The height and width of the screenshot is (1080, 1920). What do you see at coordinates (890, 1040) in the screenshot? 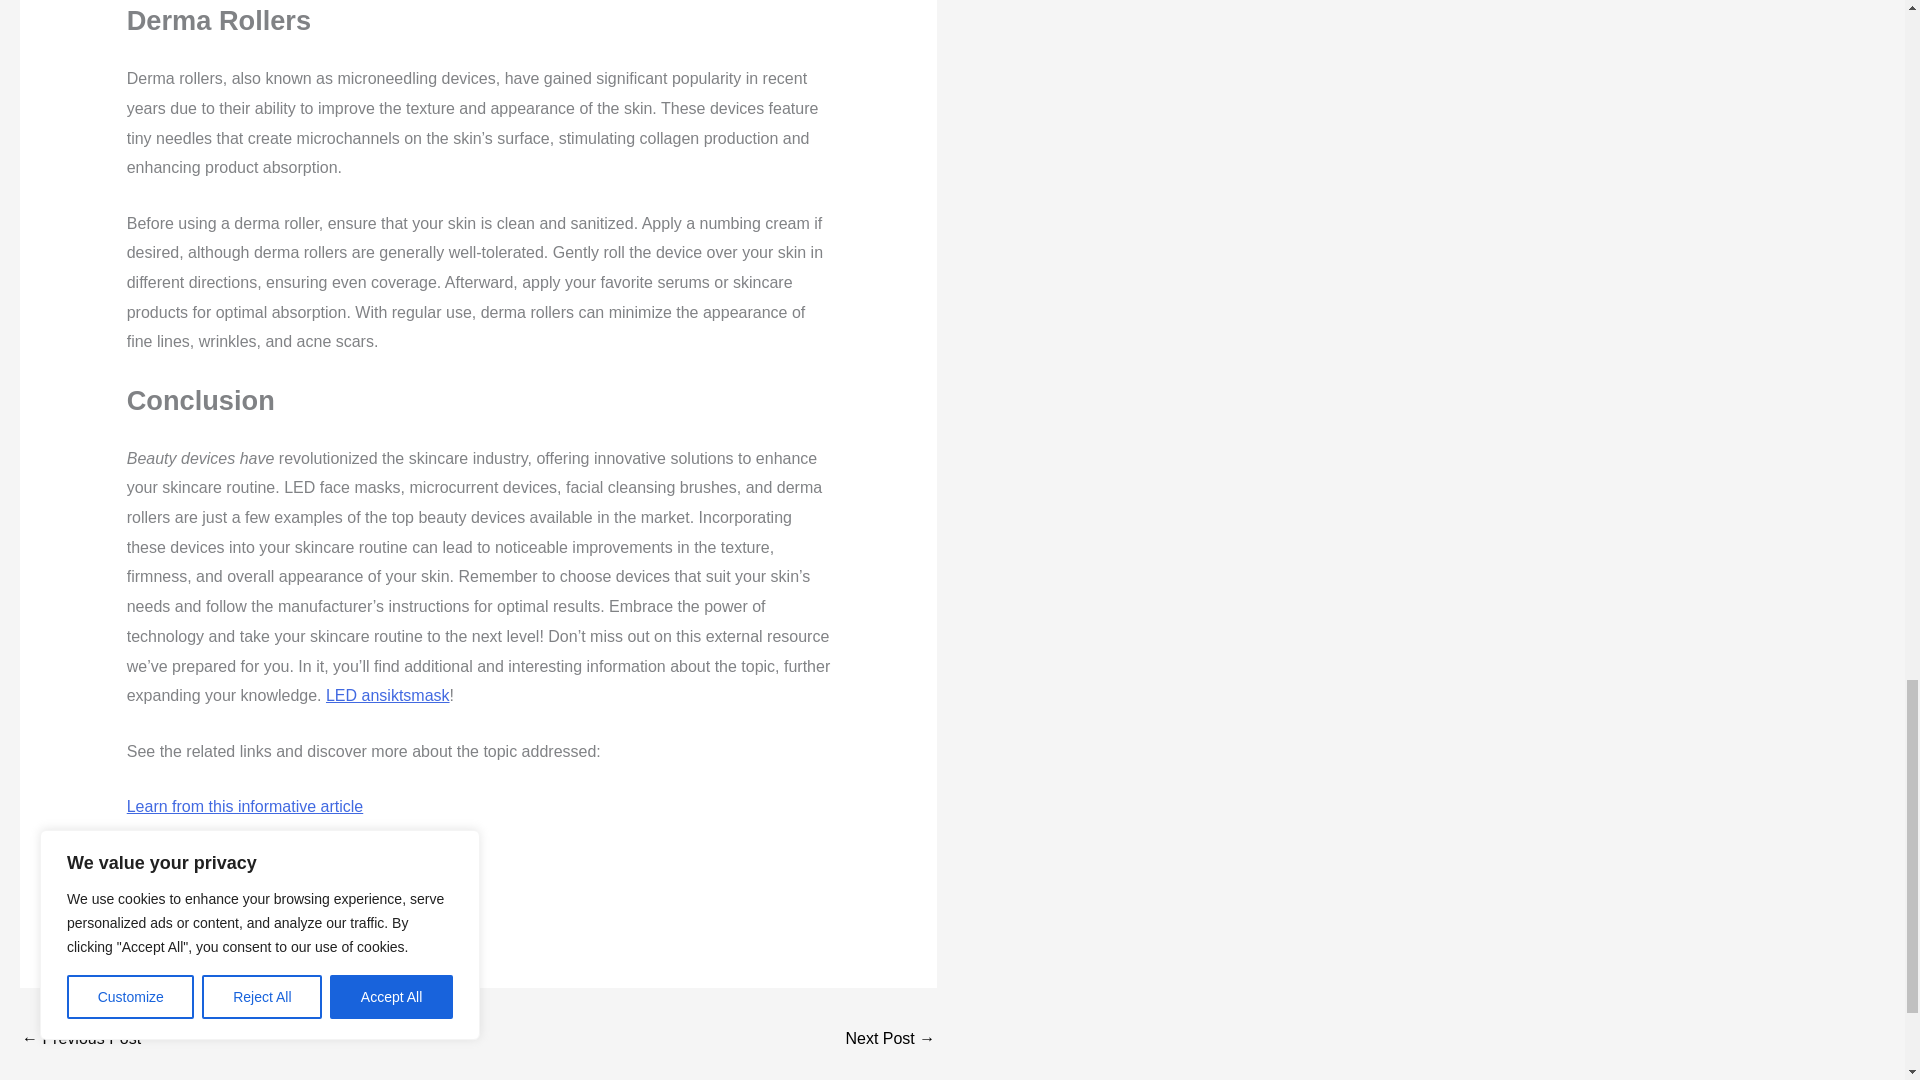
I see `The Importance of Privacy in Outdoor Spaces` at bounding box center [890, 1040].